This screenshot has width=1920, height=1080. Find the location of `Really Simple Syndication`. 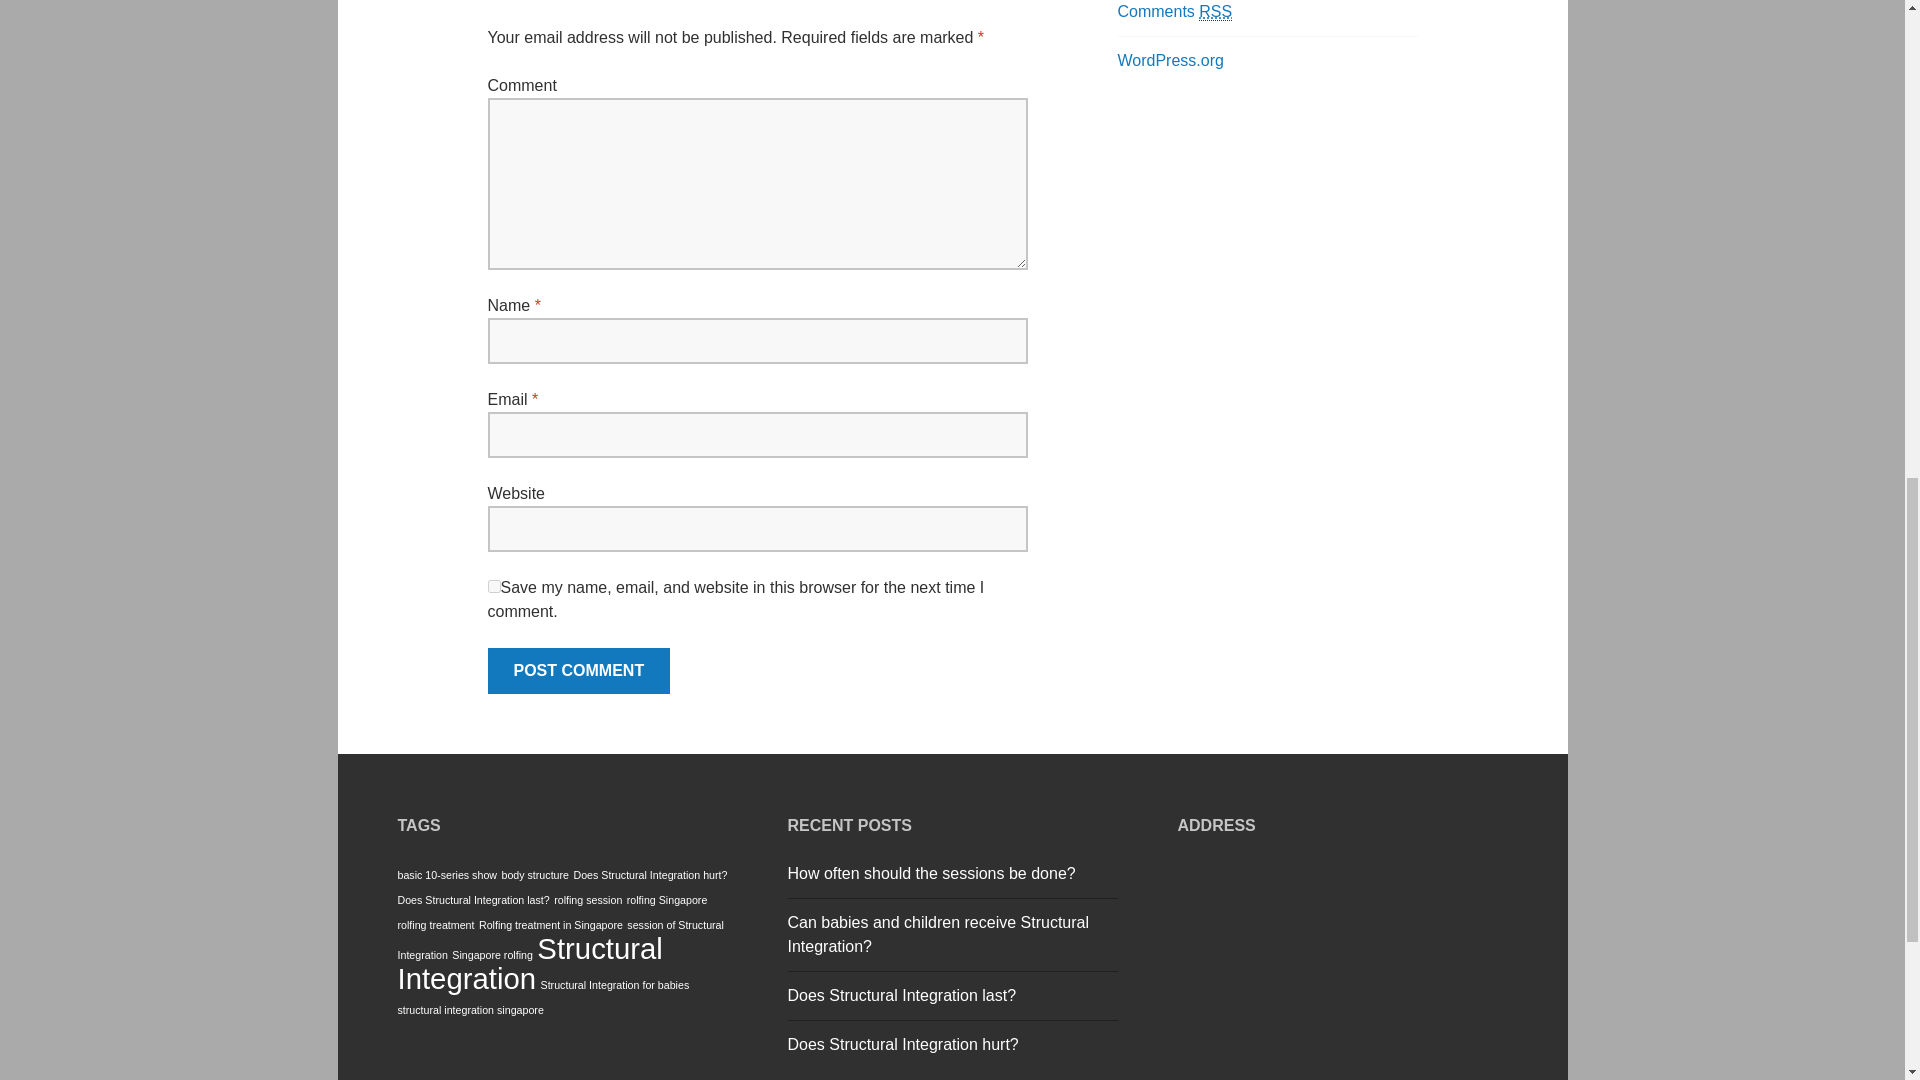

Really Simple Syndication is located at coordinates (1215, 12).